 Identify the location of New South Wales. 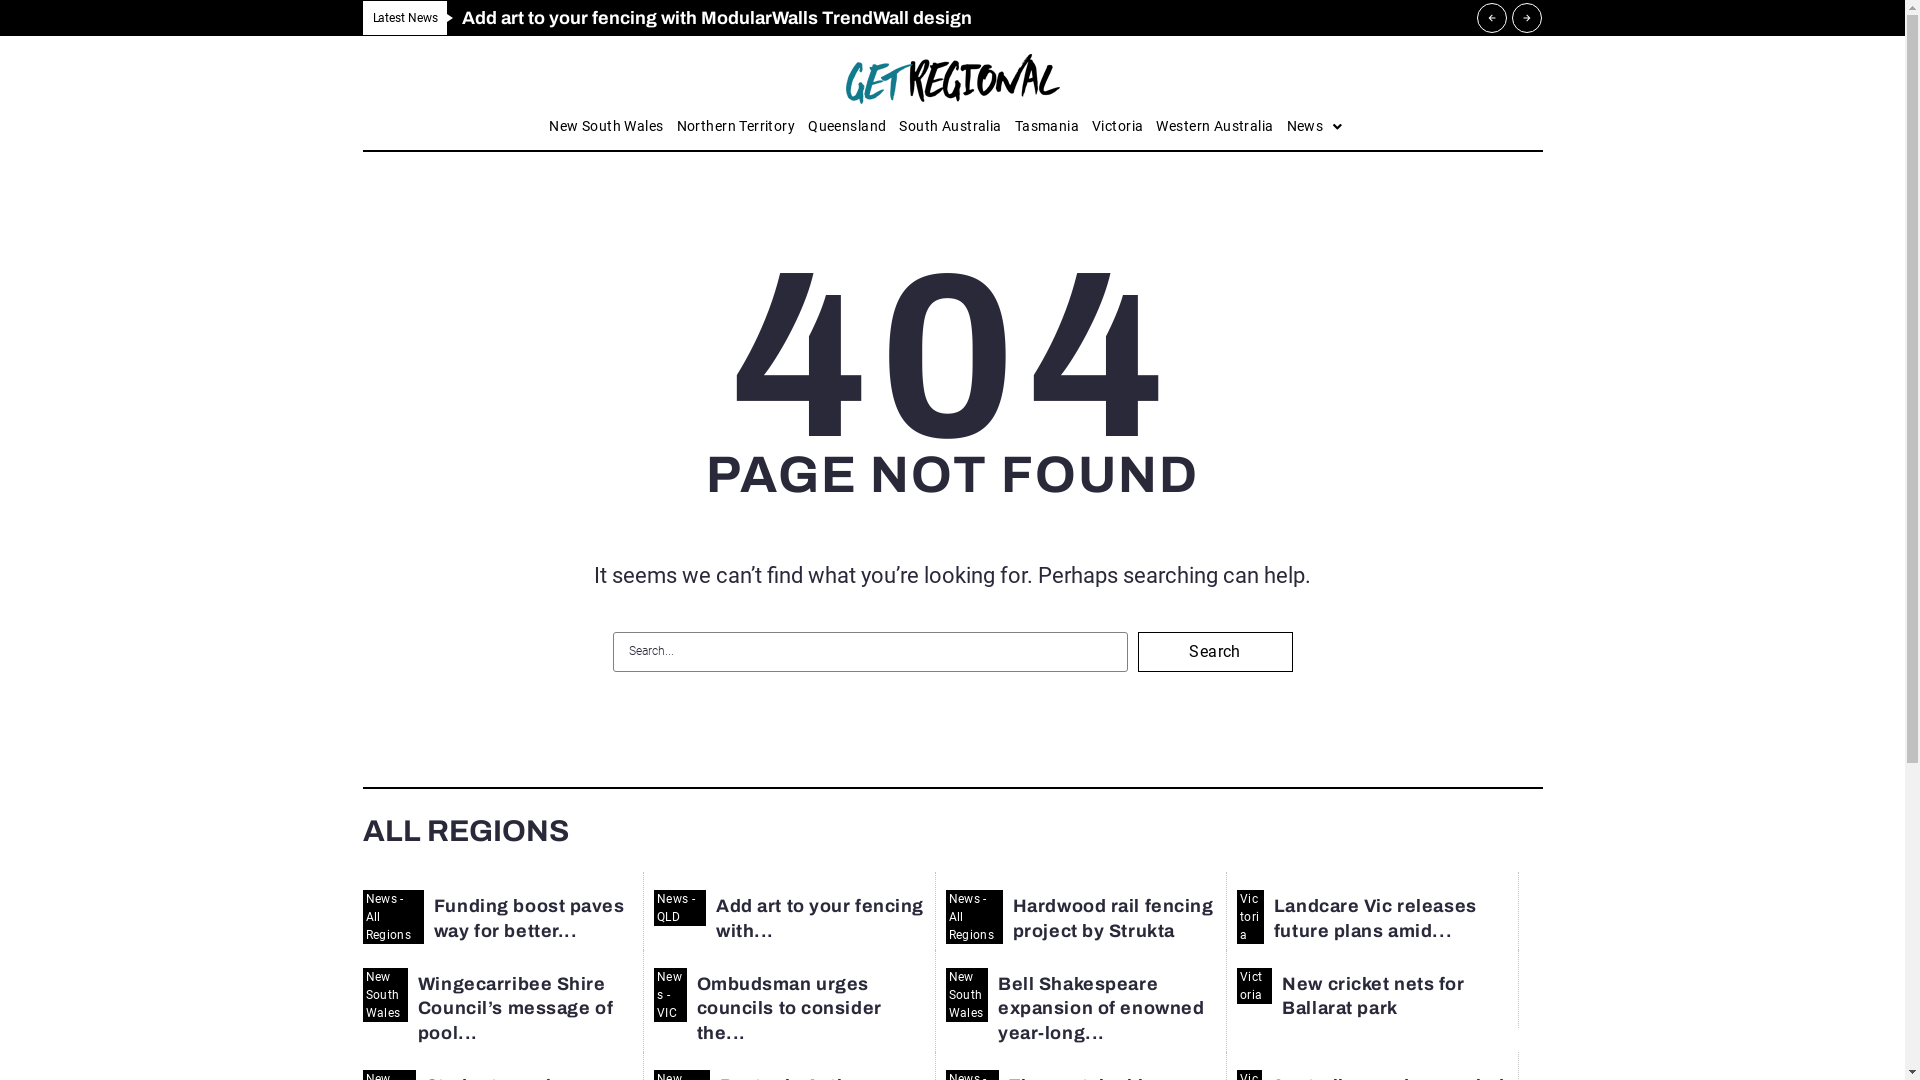
(606, 126).